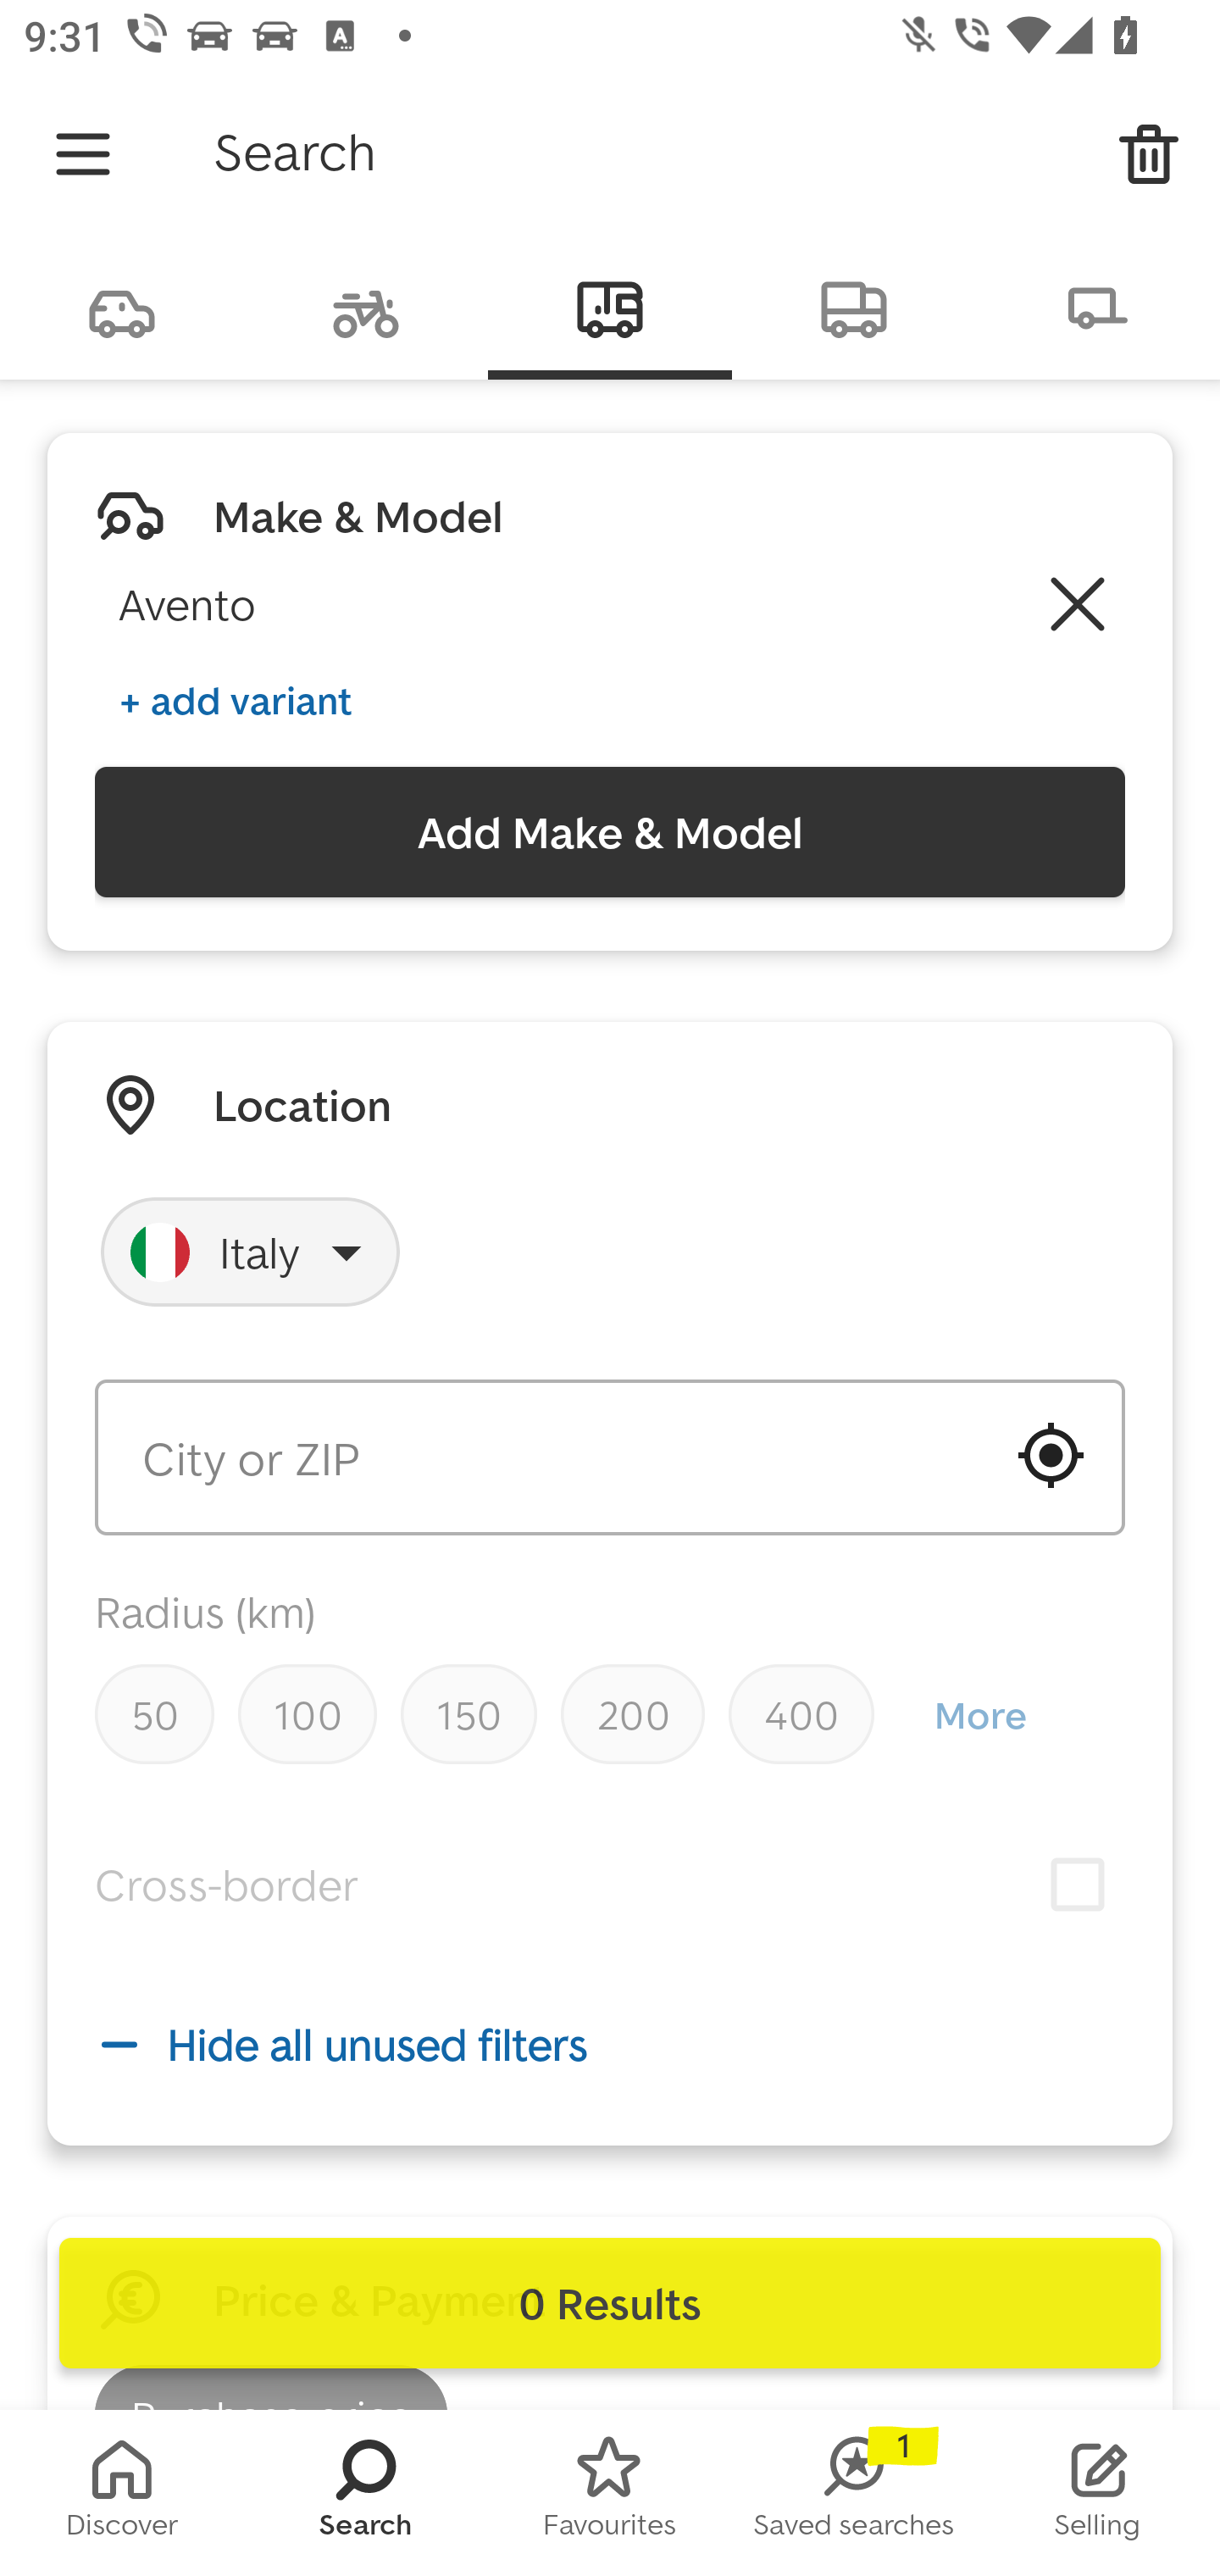  I want to click on More, so click(979, 1715).